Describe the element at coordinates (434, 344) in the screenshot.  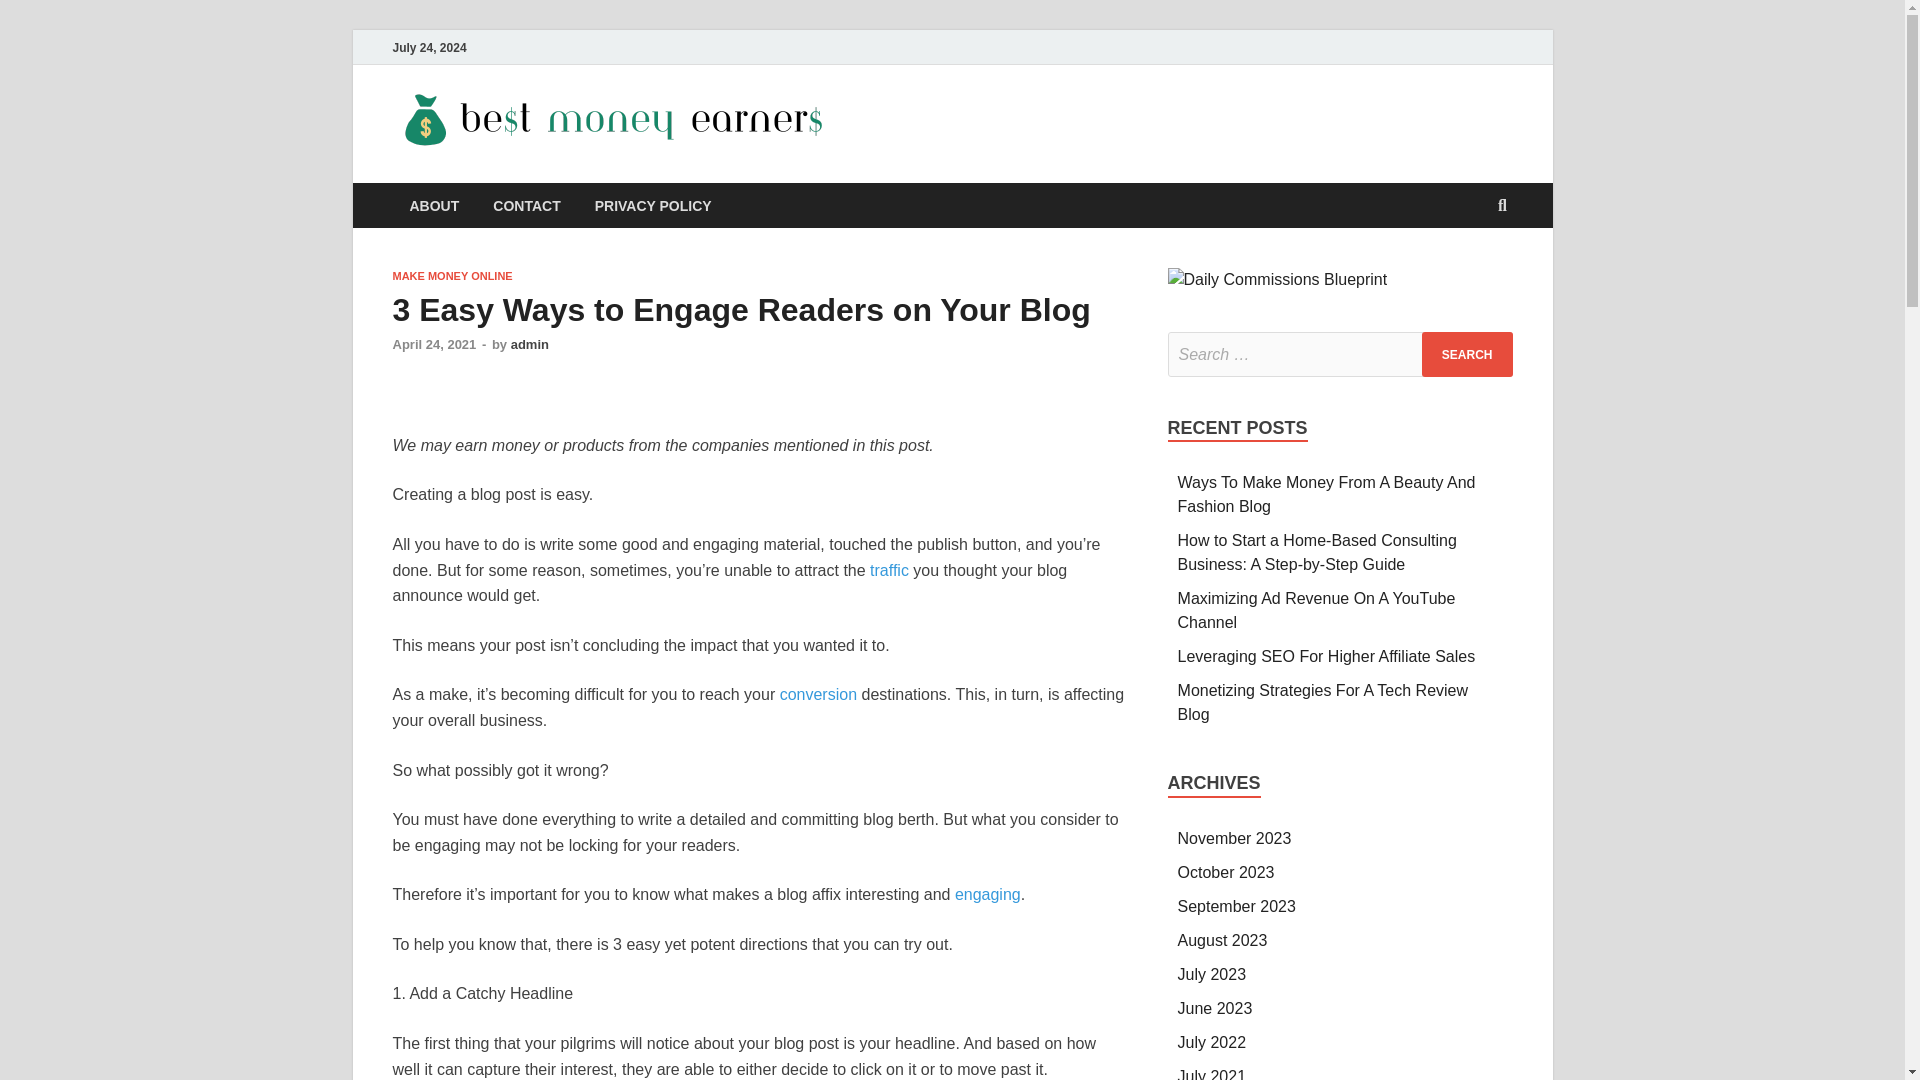
I see `April 24, 2021` at that location.